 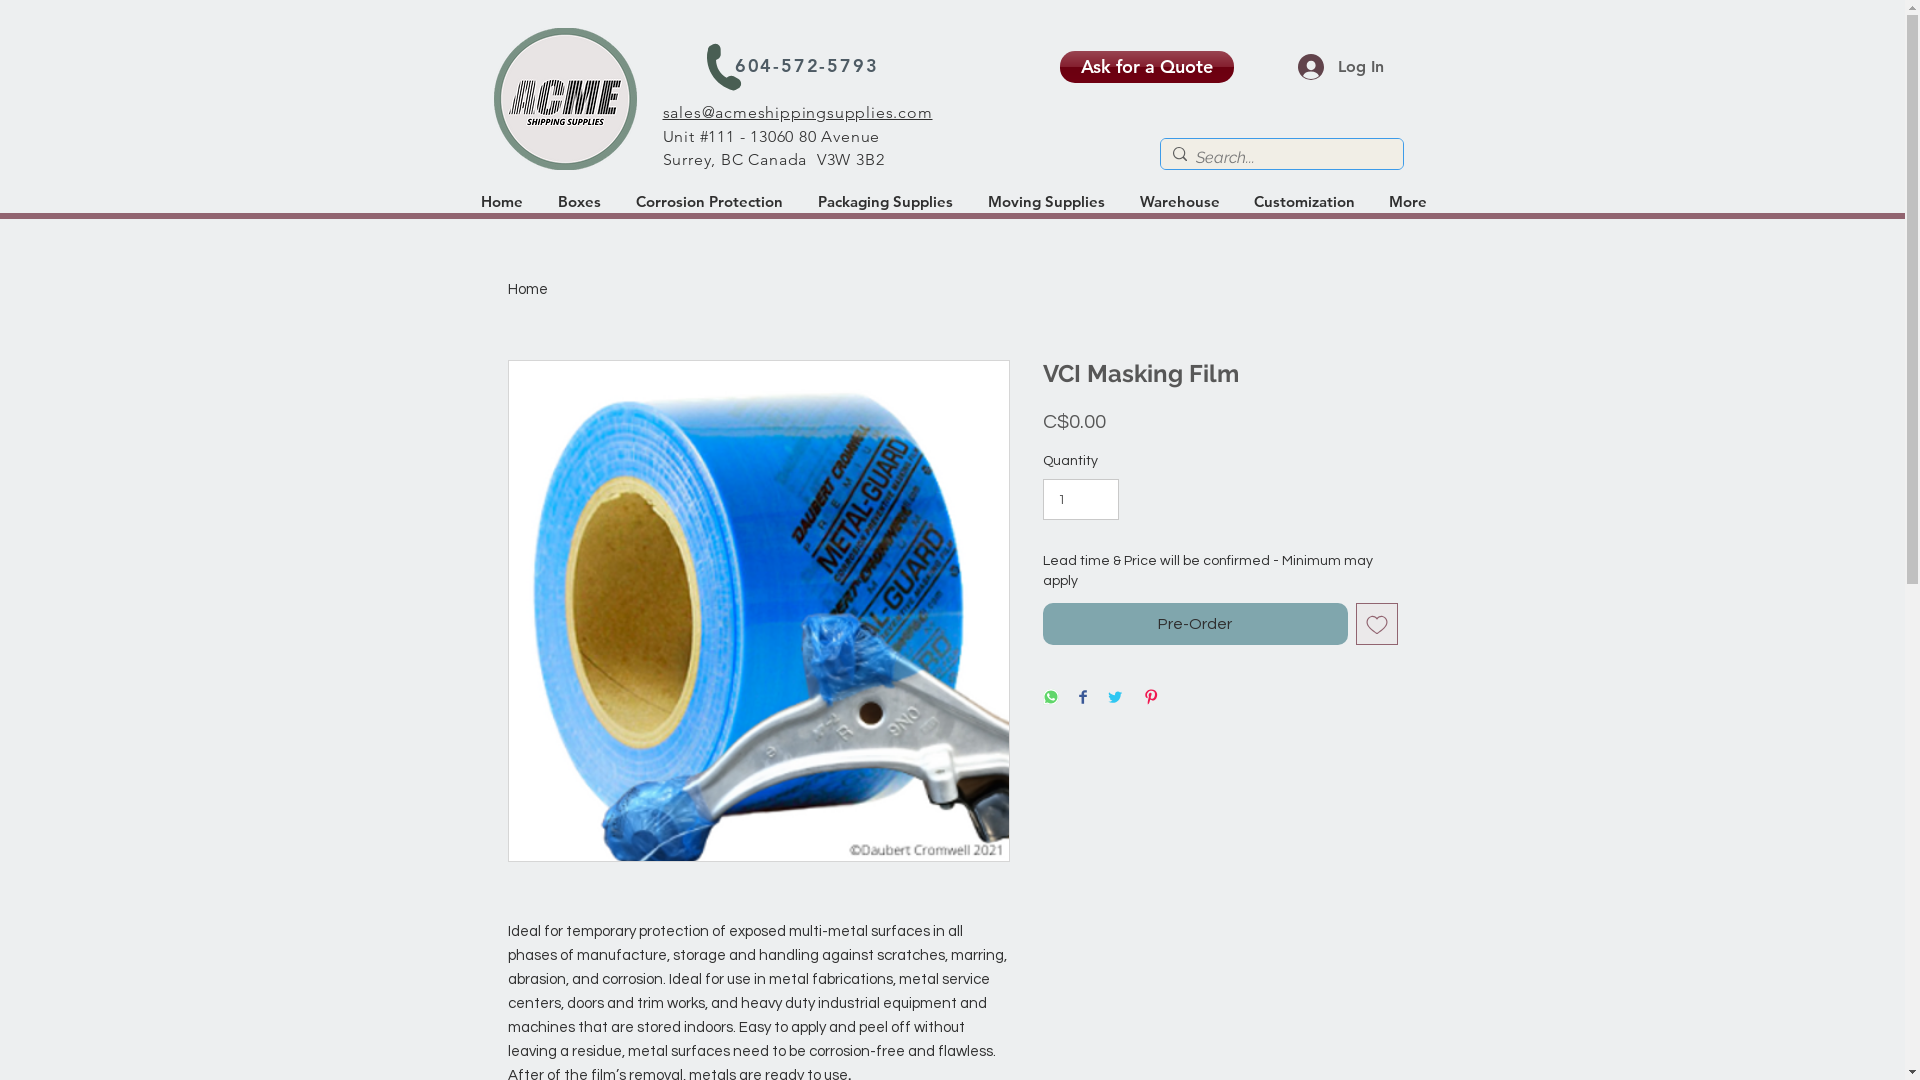 What do you see at coordinates (1341, 67) in the screenshot?
I see `Log In` at bounding box center [1341, 67].